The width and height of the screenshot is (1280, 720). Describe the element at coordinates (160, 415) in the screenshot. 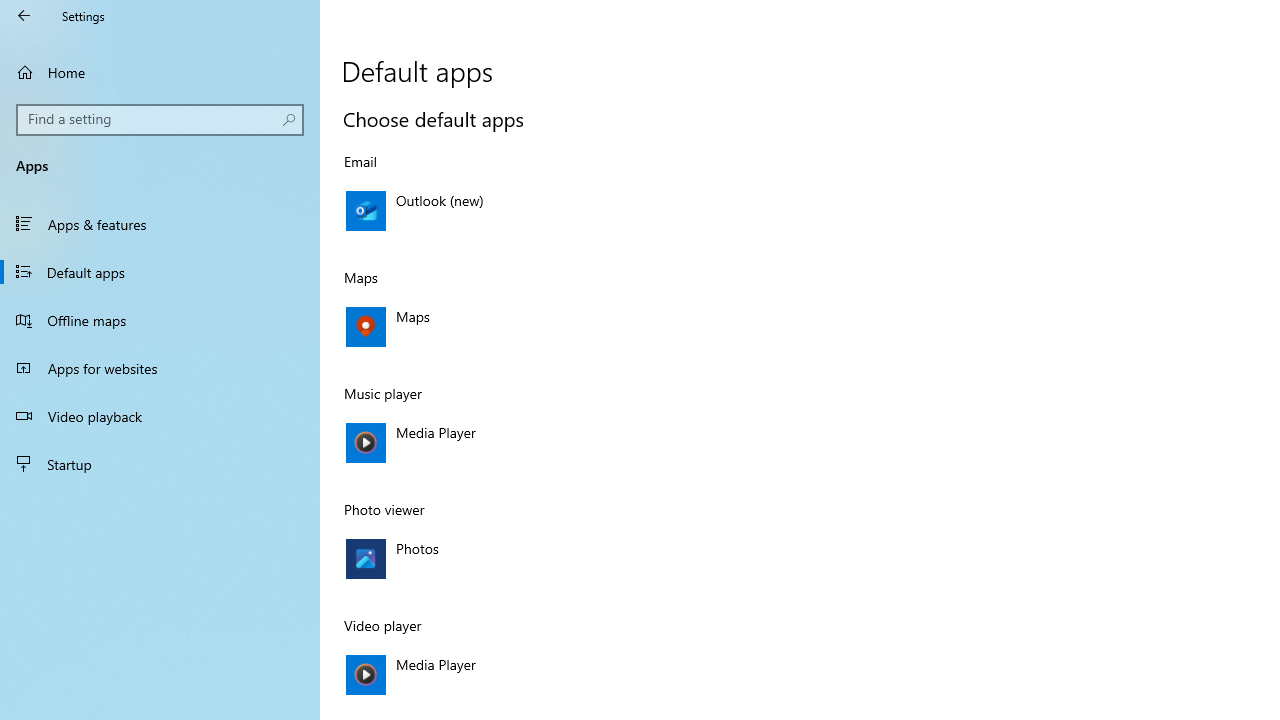

I see `Video playback` at that location.